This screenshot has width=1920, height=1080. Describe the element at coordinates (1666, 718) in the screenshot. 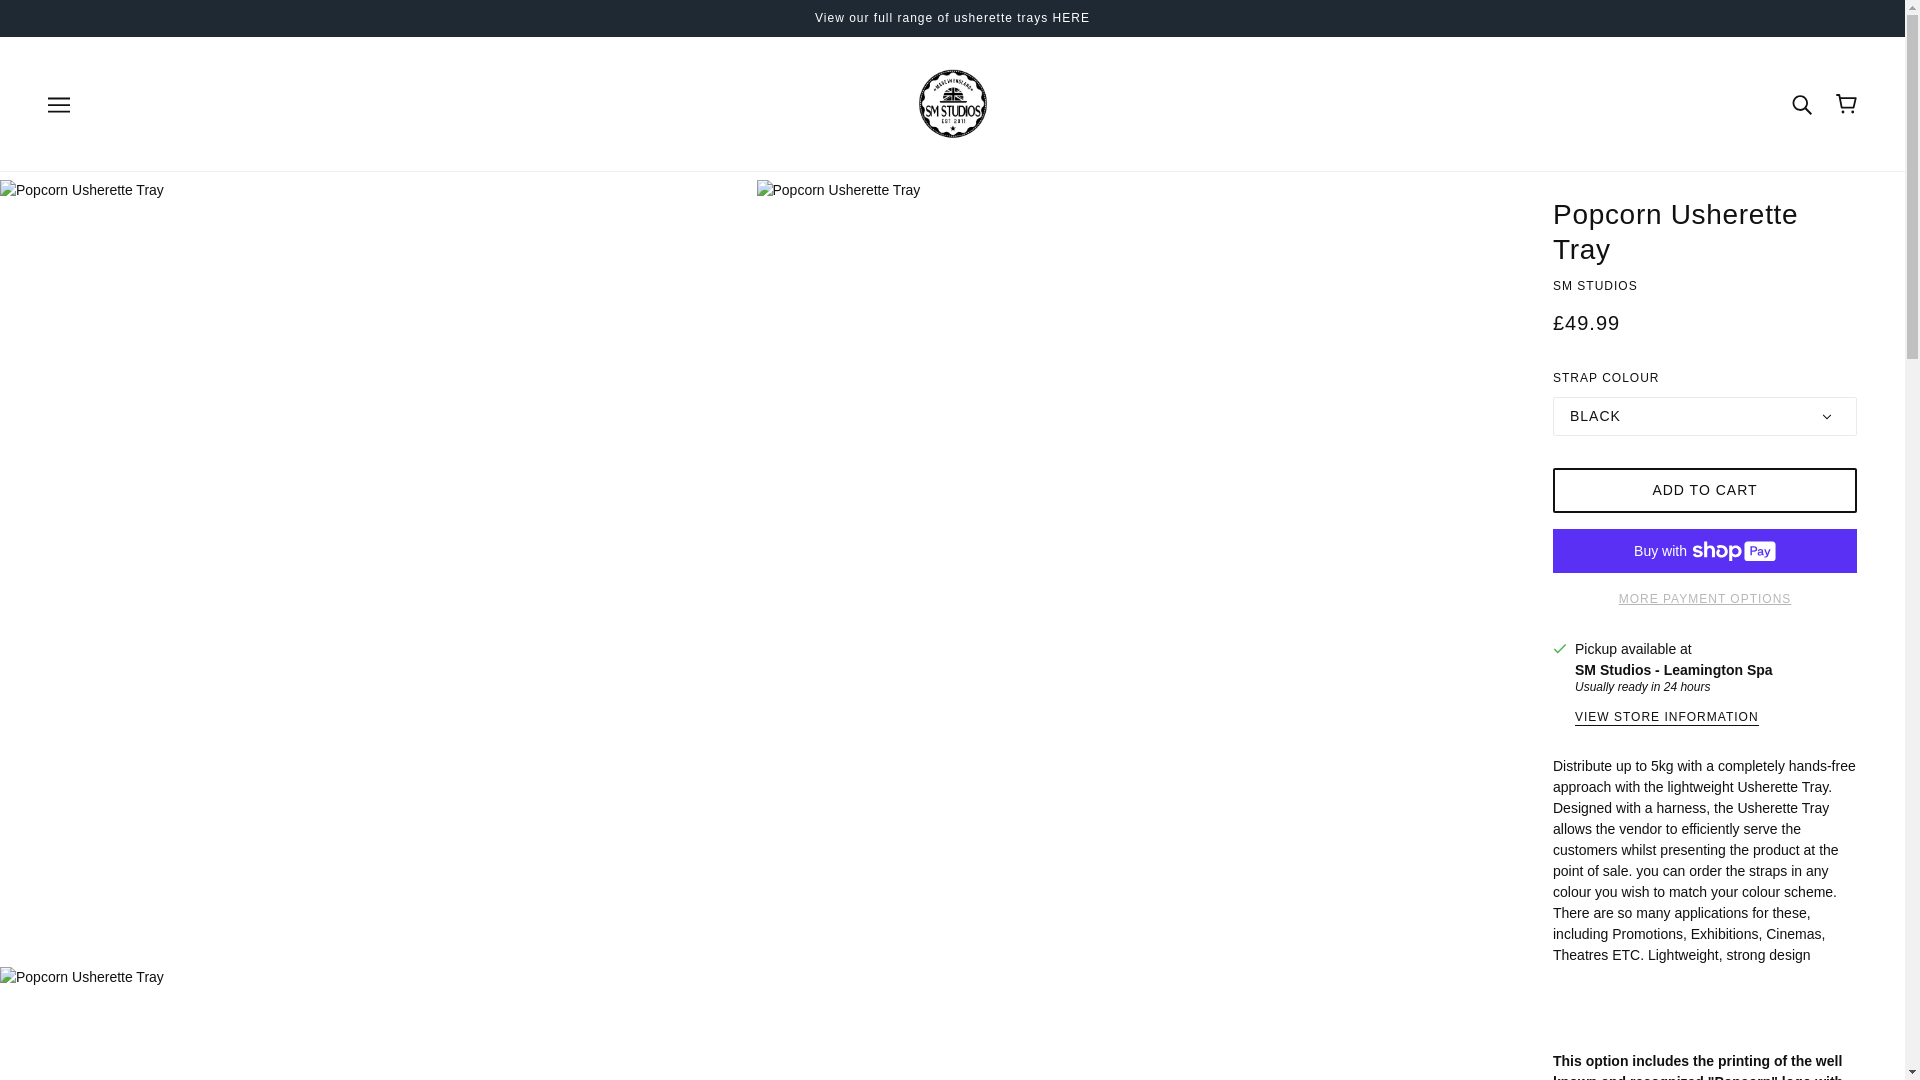

I see `VIEW STORE INFORMATION` at that location.